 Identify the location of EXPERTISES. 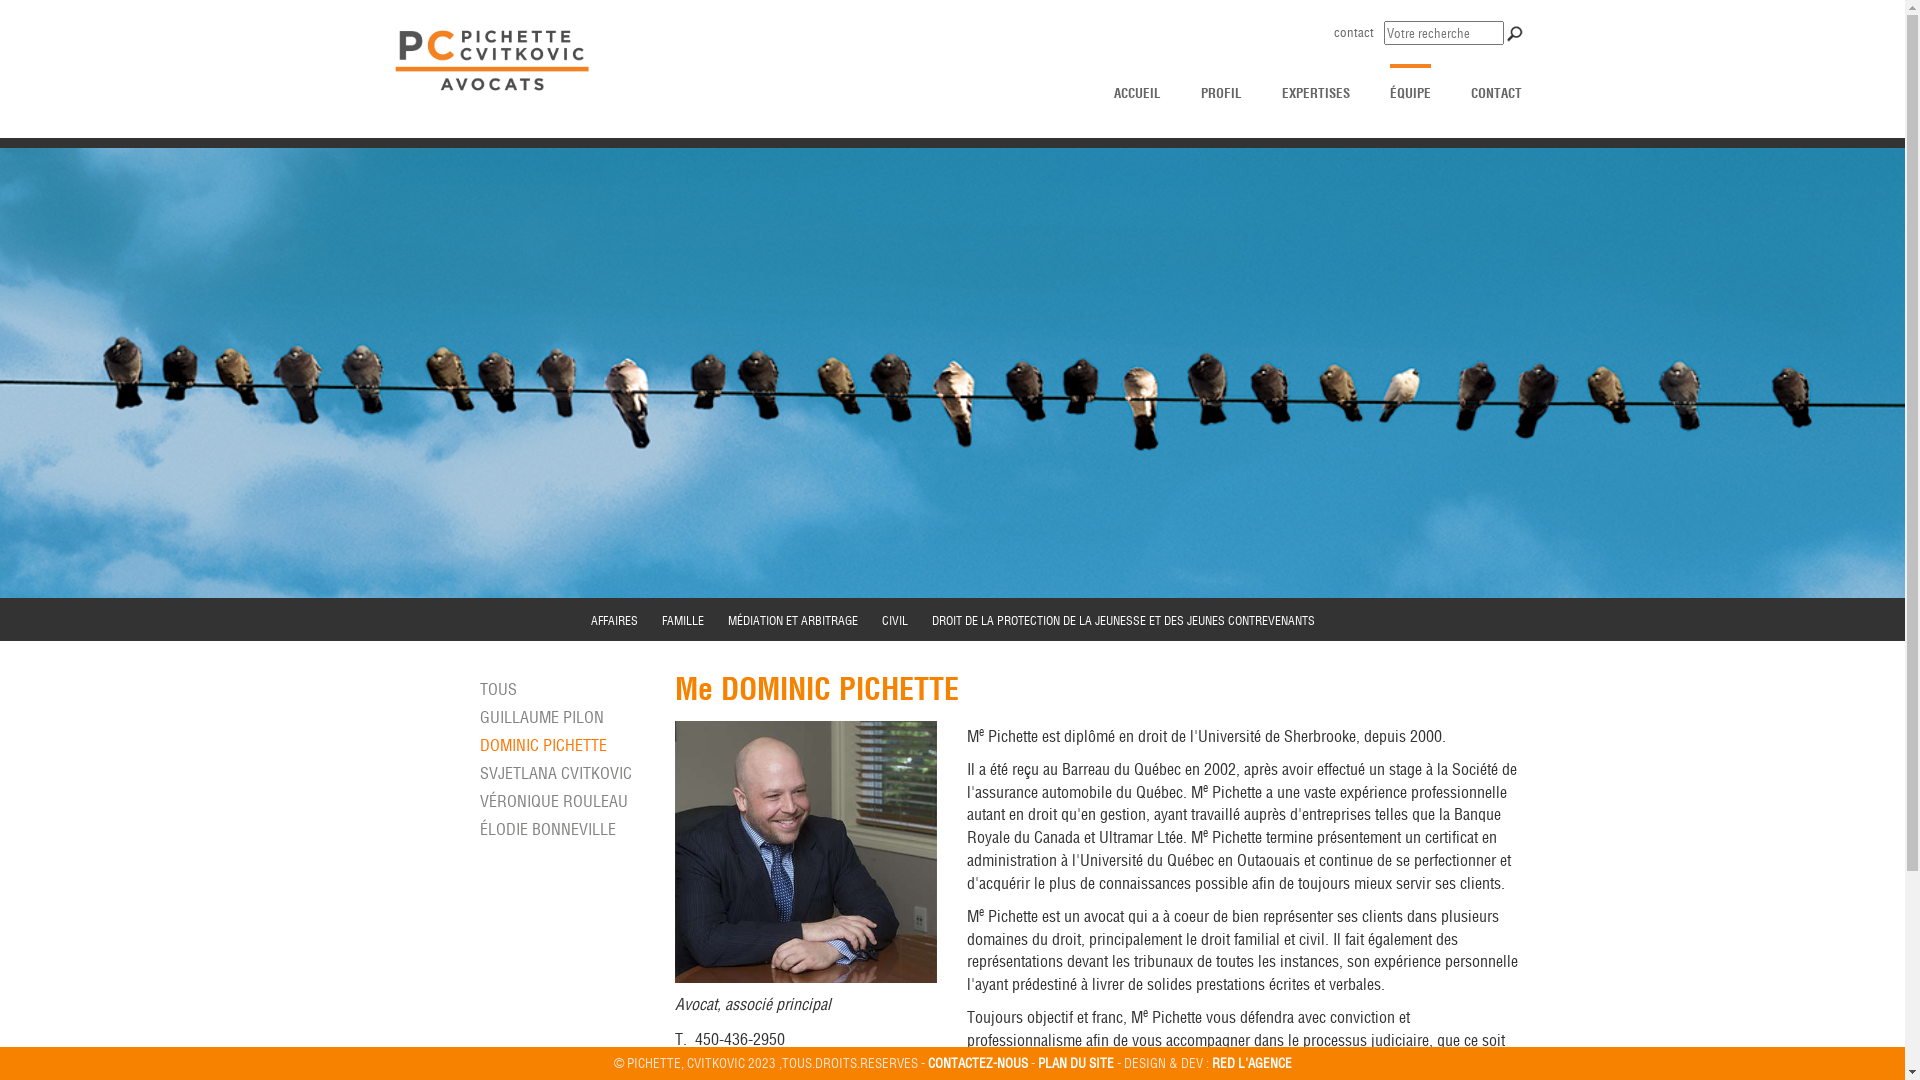
(1316, 84).